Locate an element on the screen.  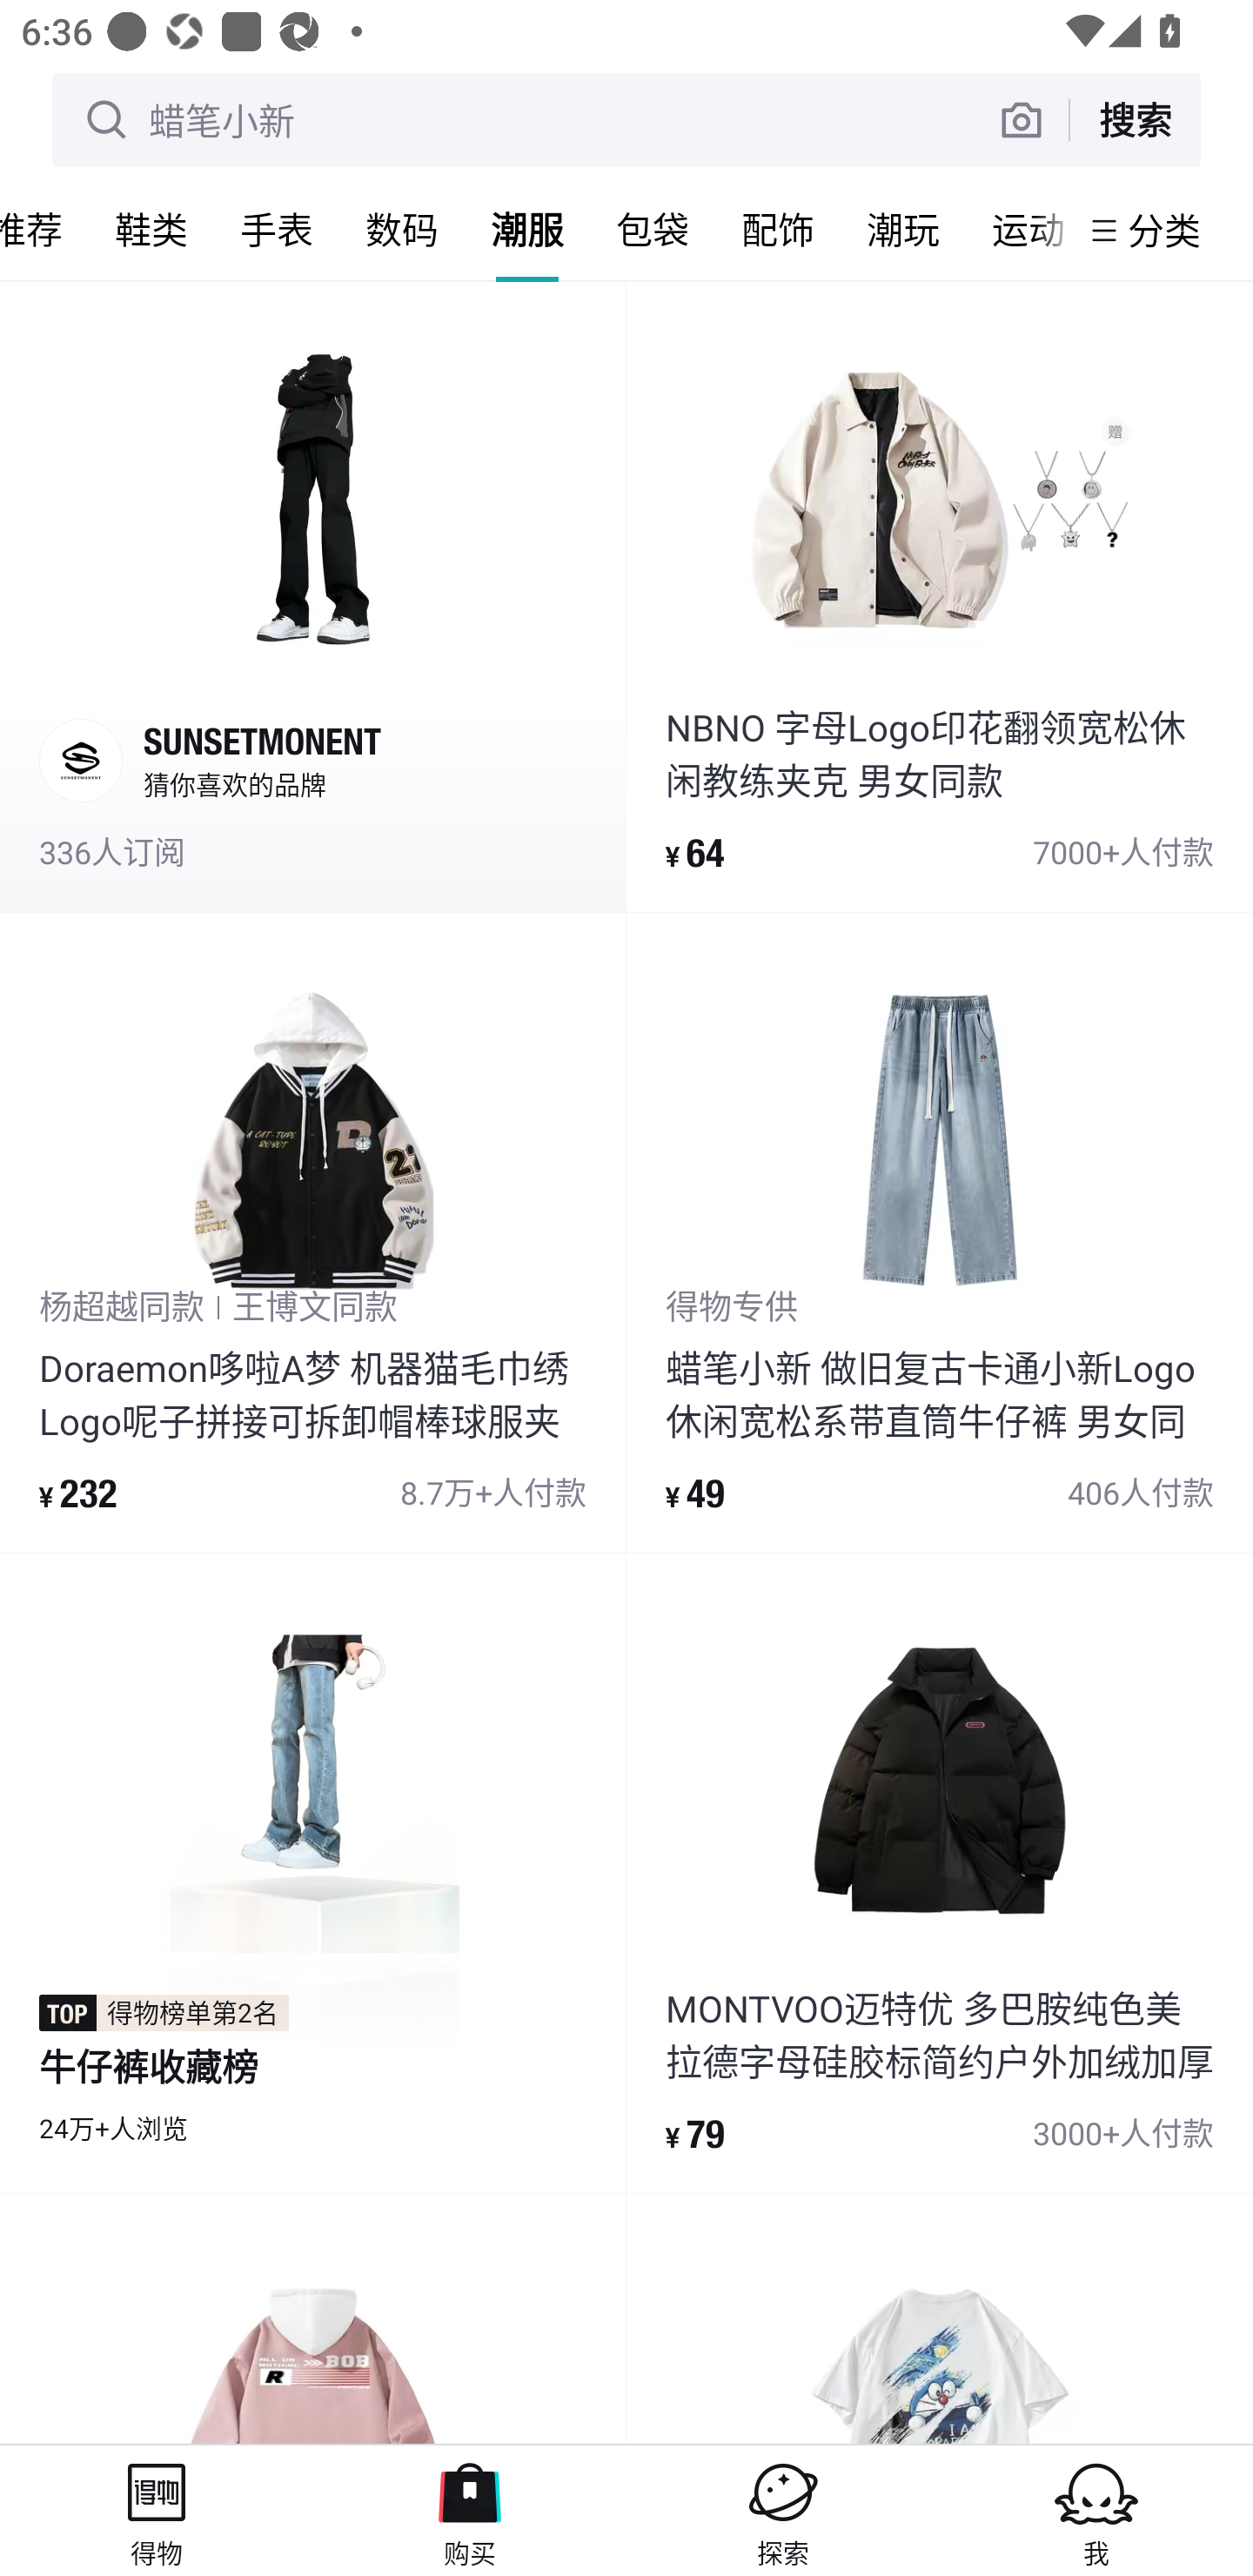
手表 is located at coordinates (277, 229).